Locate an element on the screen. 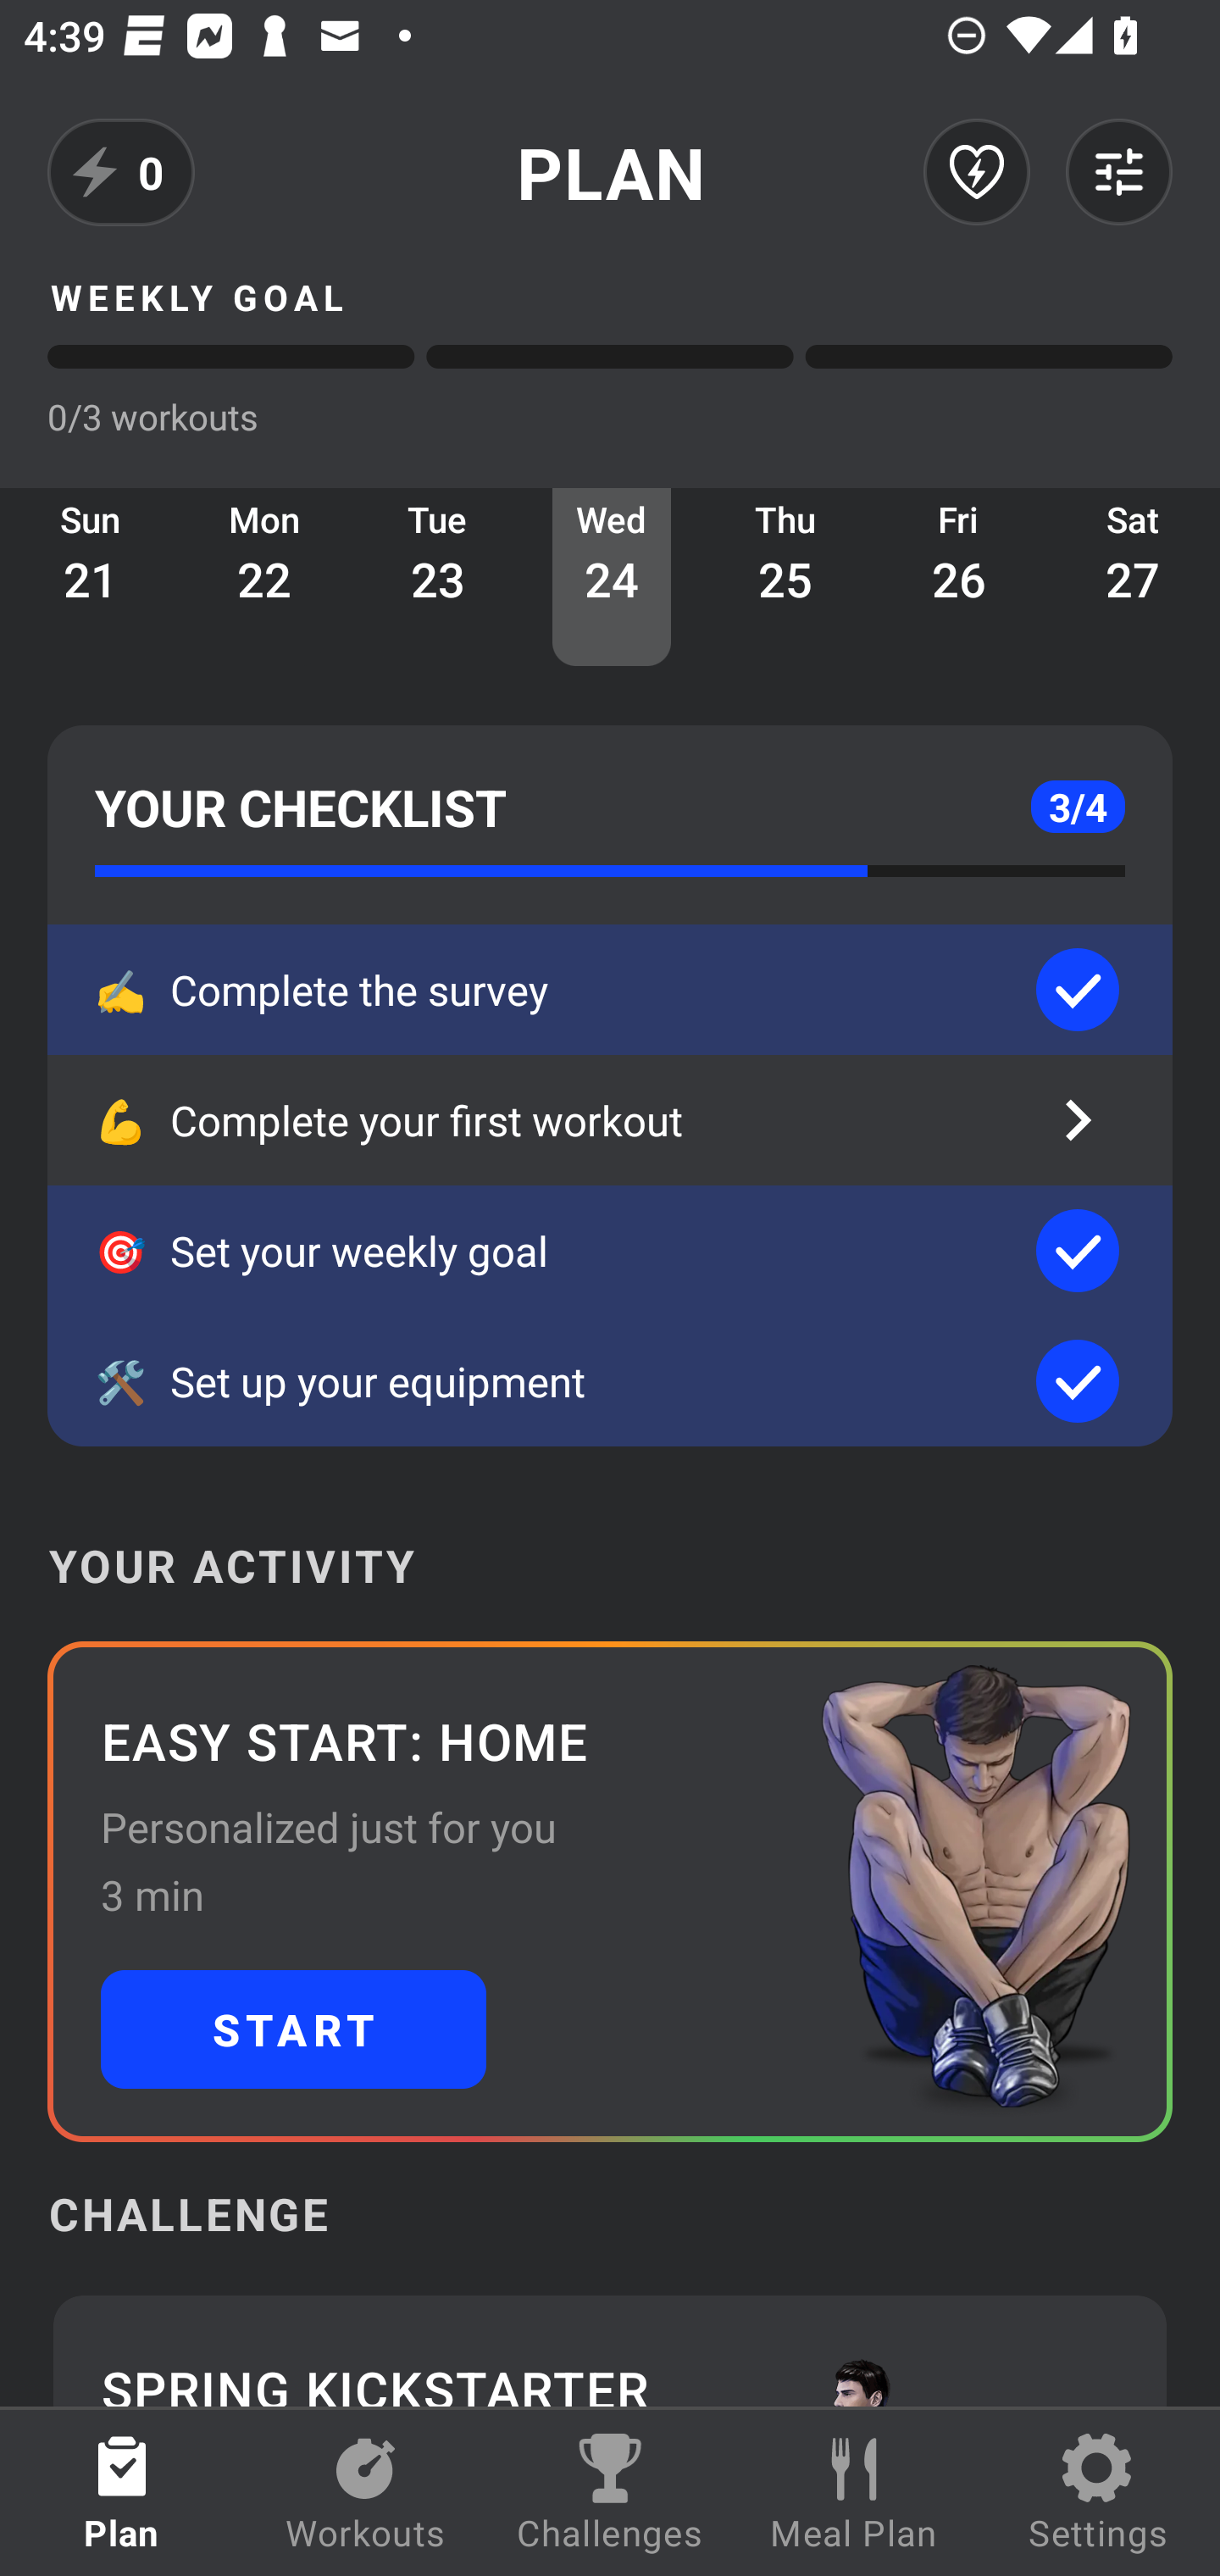 The image size is (1220, 2576).  Settings  is located at coordinates (1098, 2493).